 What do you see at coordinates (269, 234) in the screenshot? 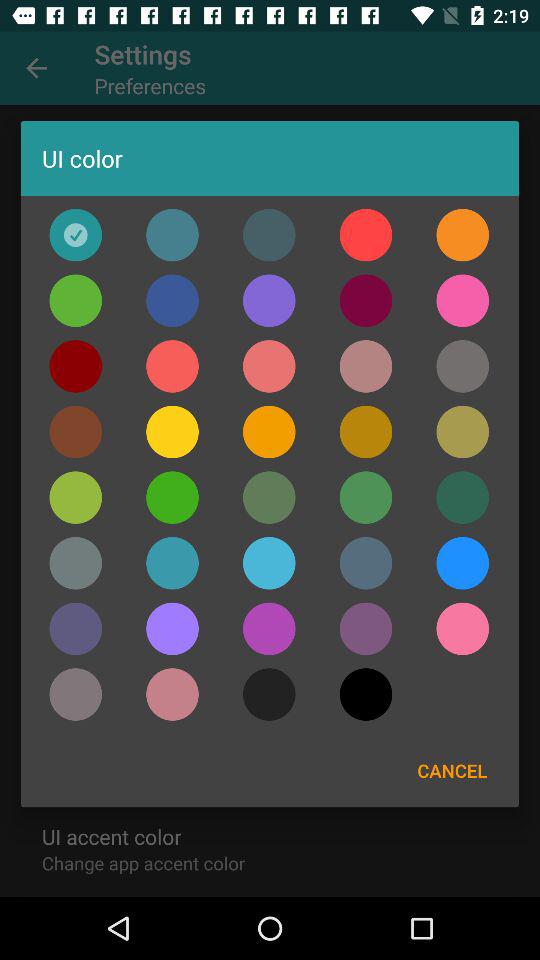
I see `click on color to choose` at bounding box center [269, 234].